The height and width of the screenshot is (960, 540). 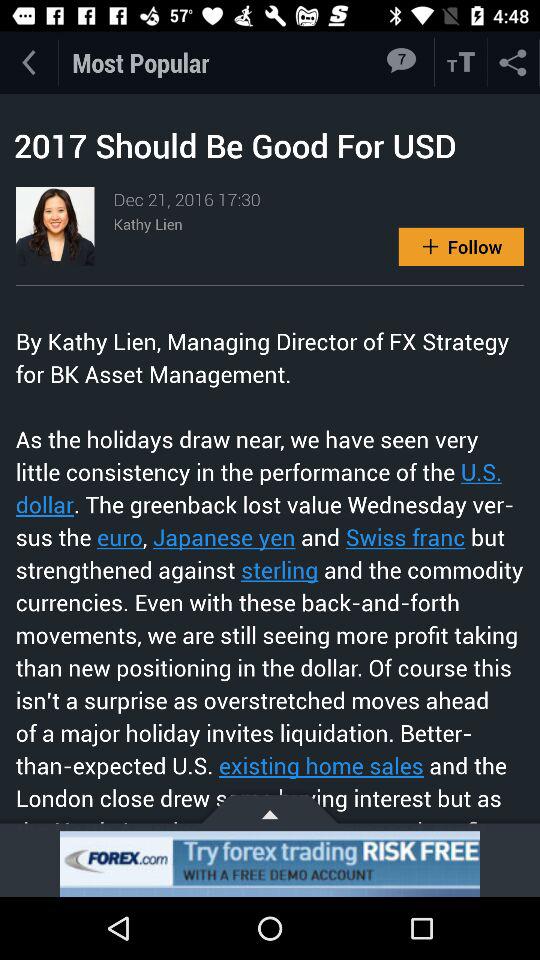 I want to click on share the article, so click(x=514, y=62).